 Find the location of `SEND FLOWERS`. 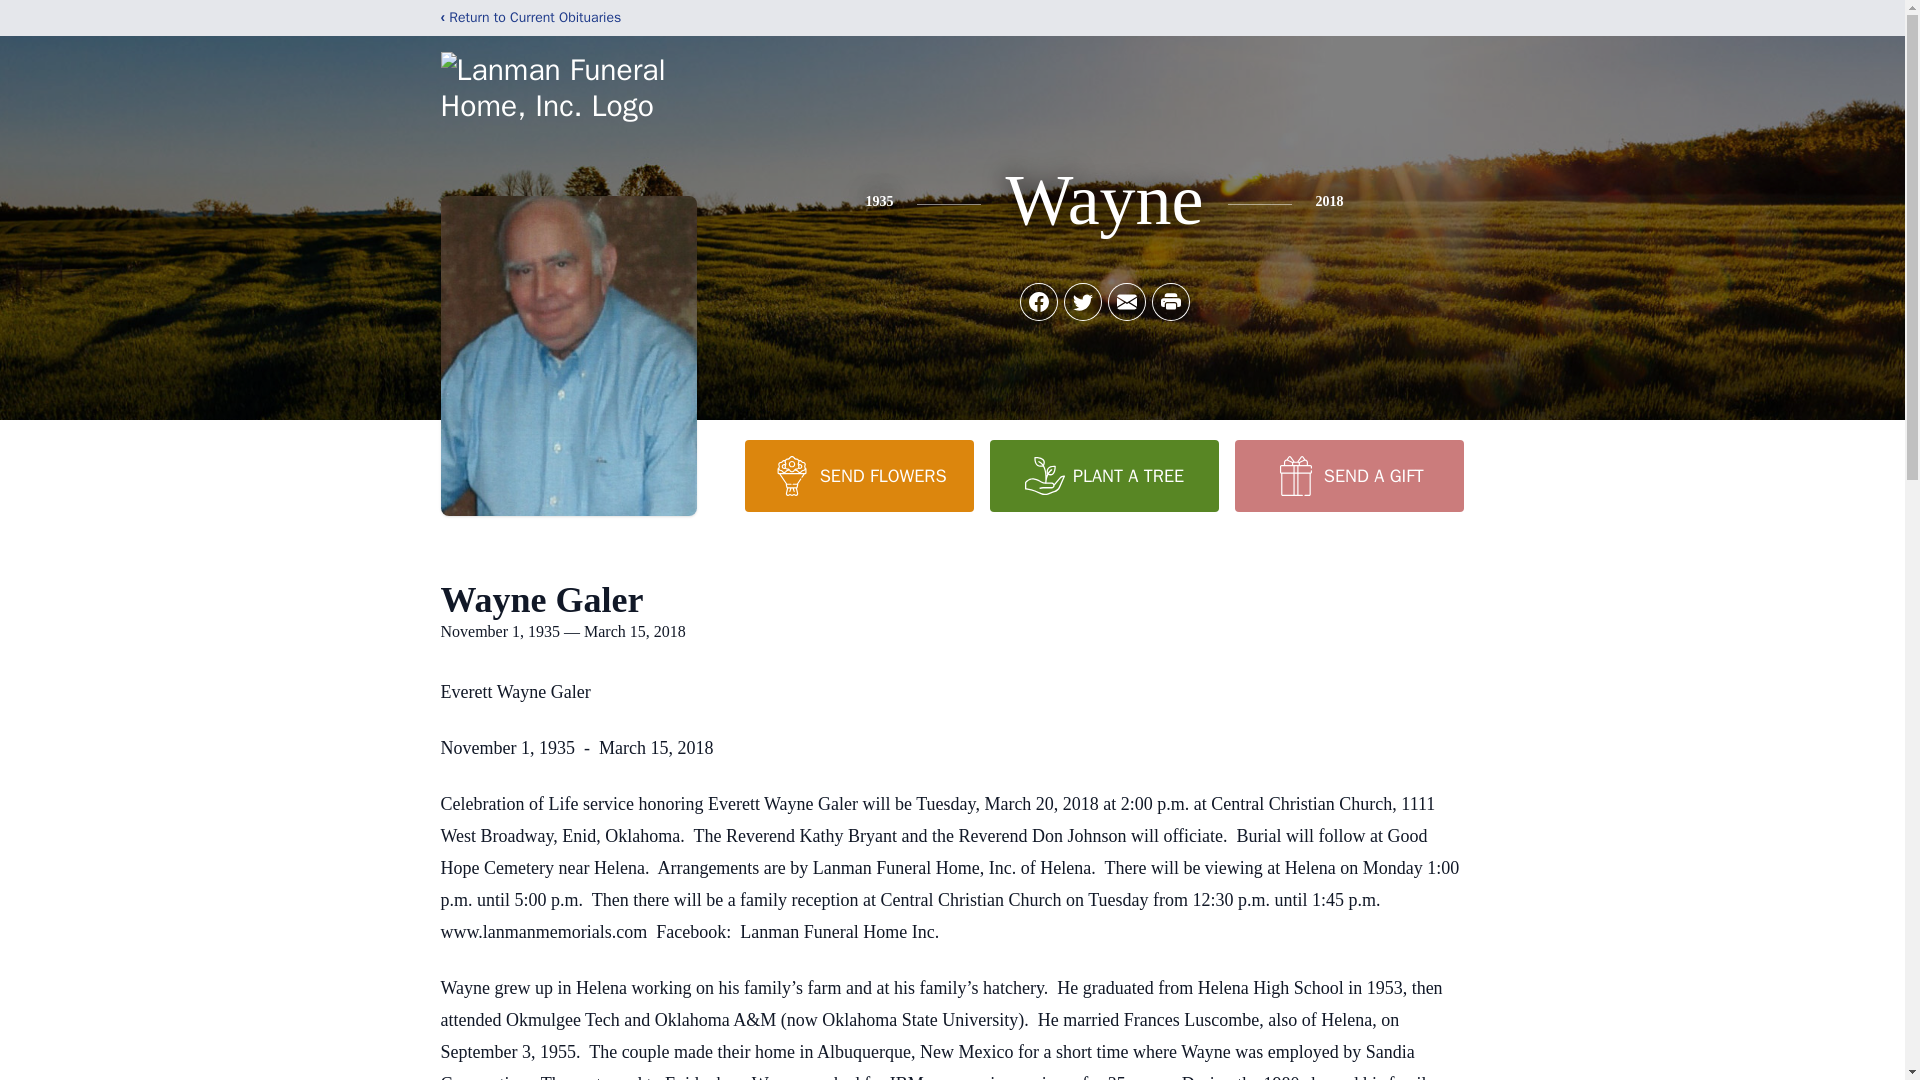

SEND FLOWERS is located at coordinates (858, 475).